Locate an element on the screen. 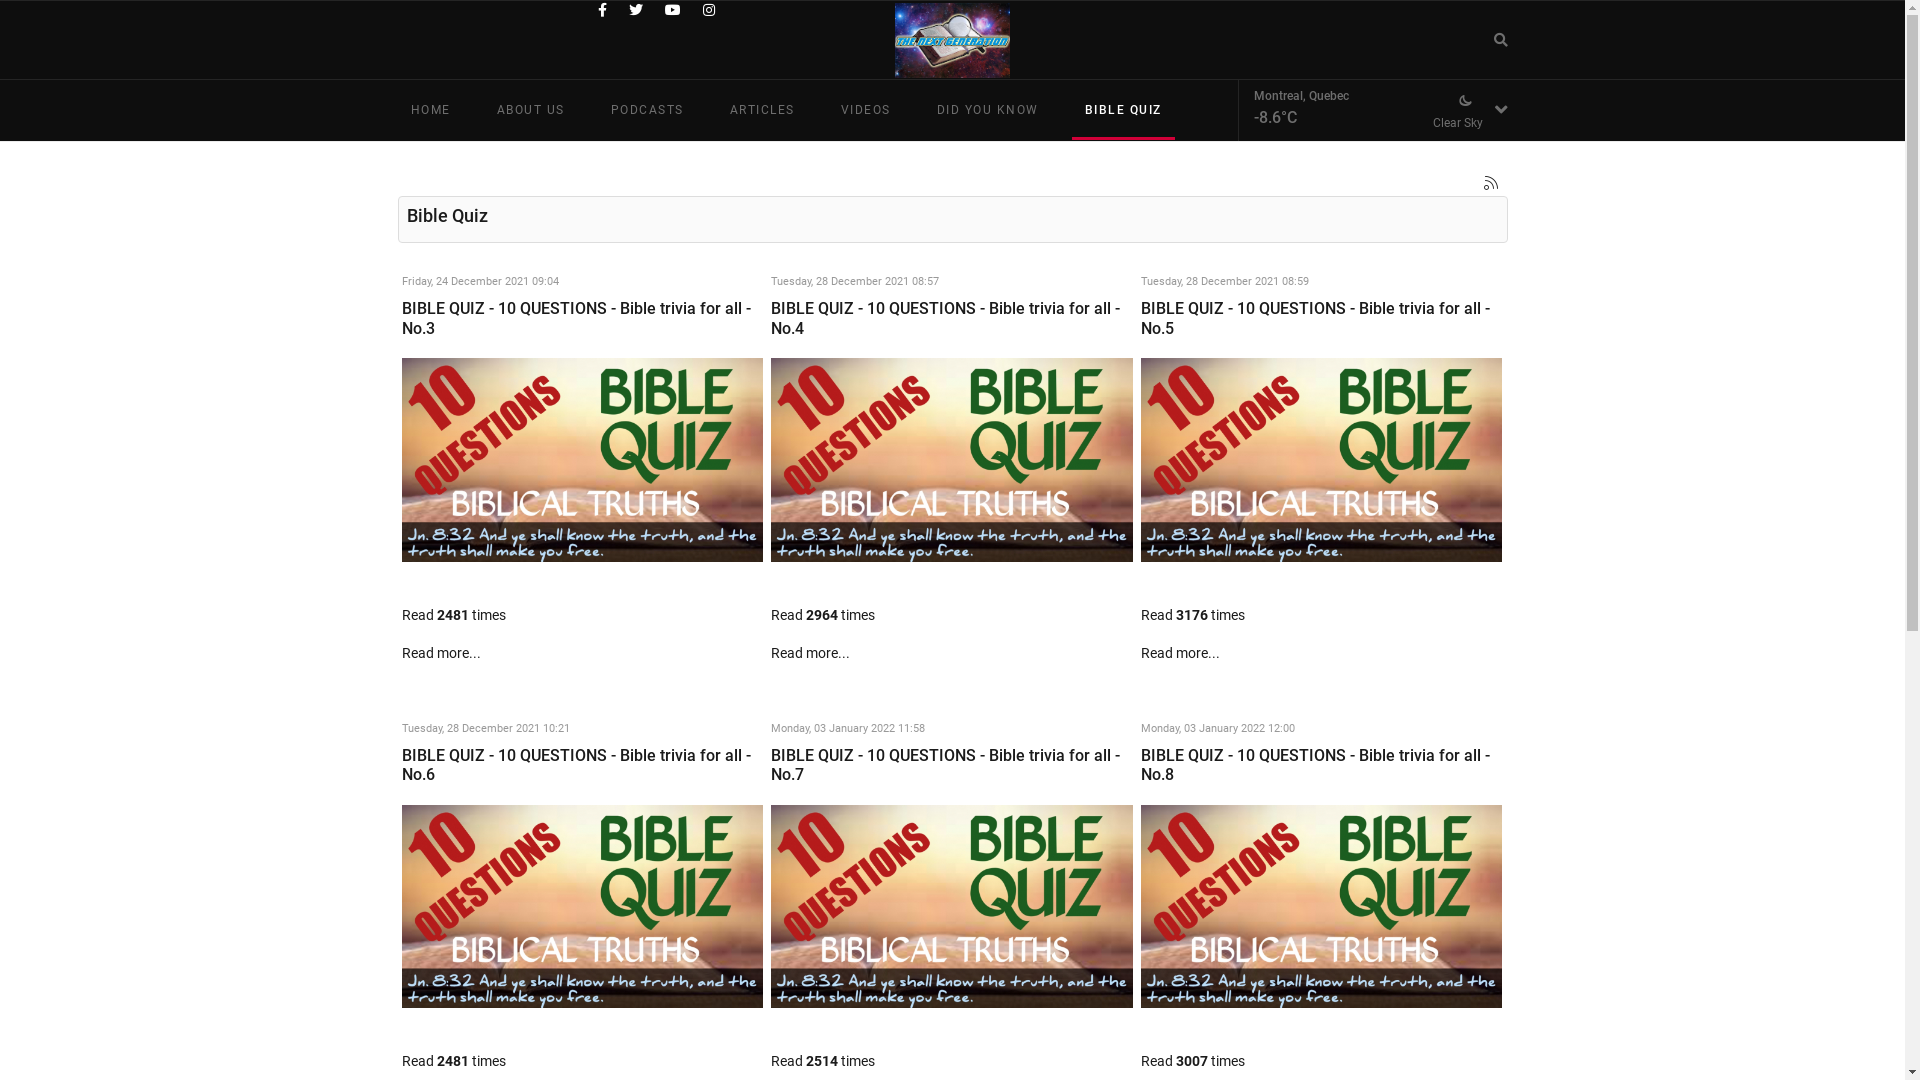 This screenshot has width=1920, height=1080. BIBLE QUIZ - 10 QUESTIONS - Bible trivia for all - No.7 is located at coordinates (946, 765).